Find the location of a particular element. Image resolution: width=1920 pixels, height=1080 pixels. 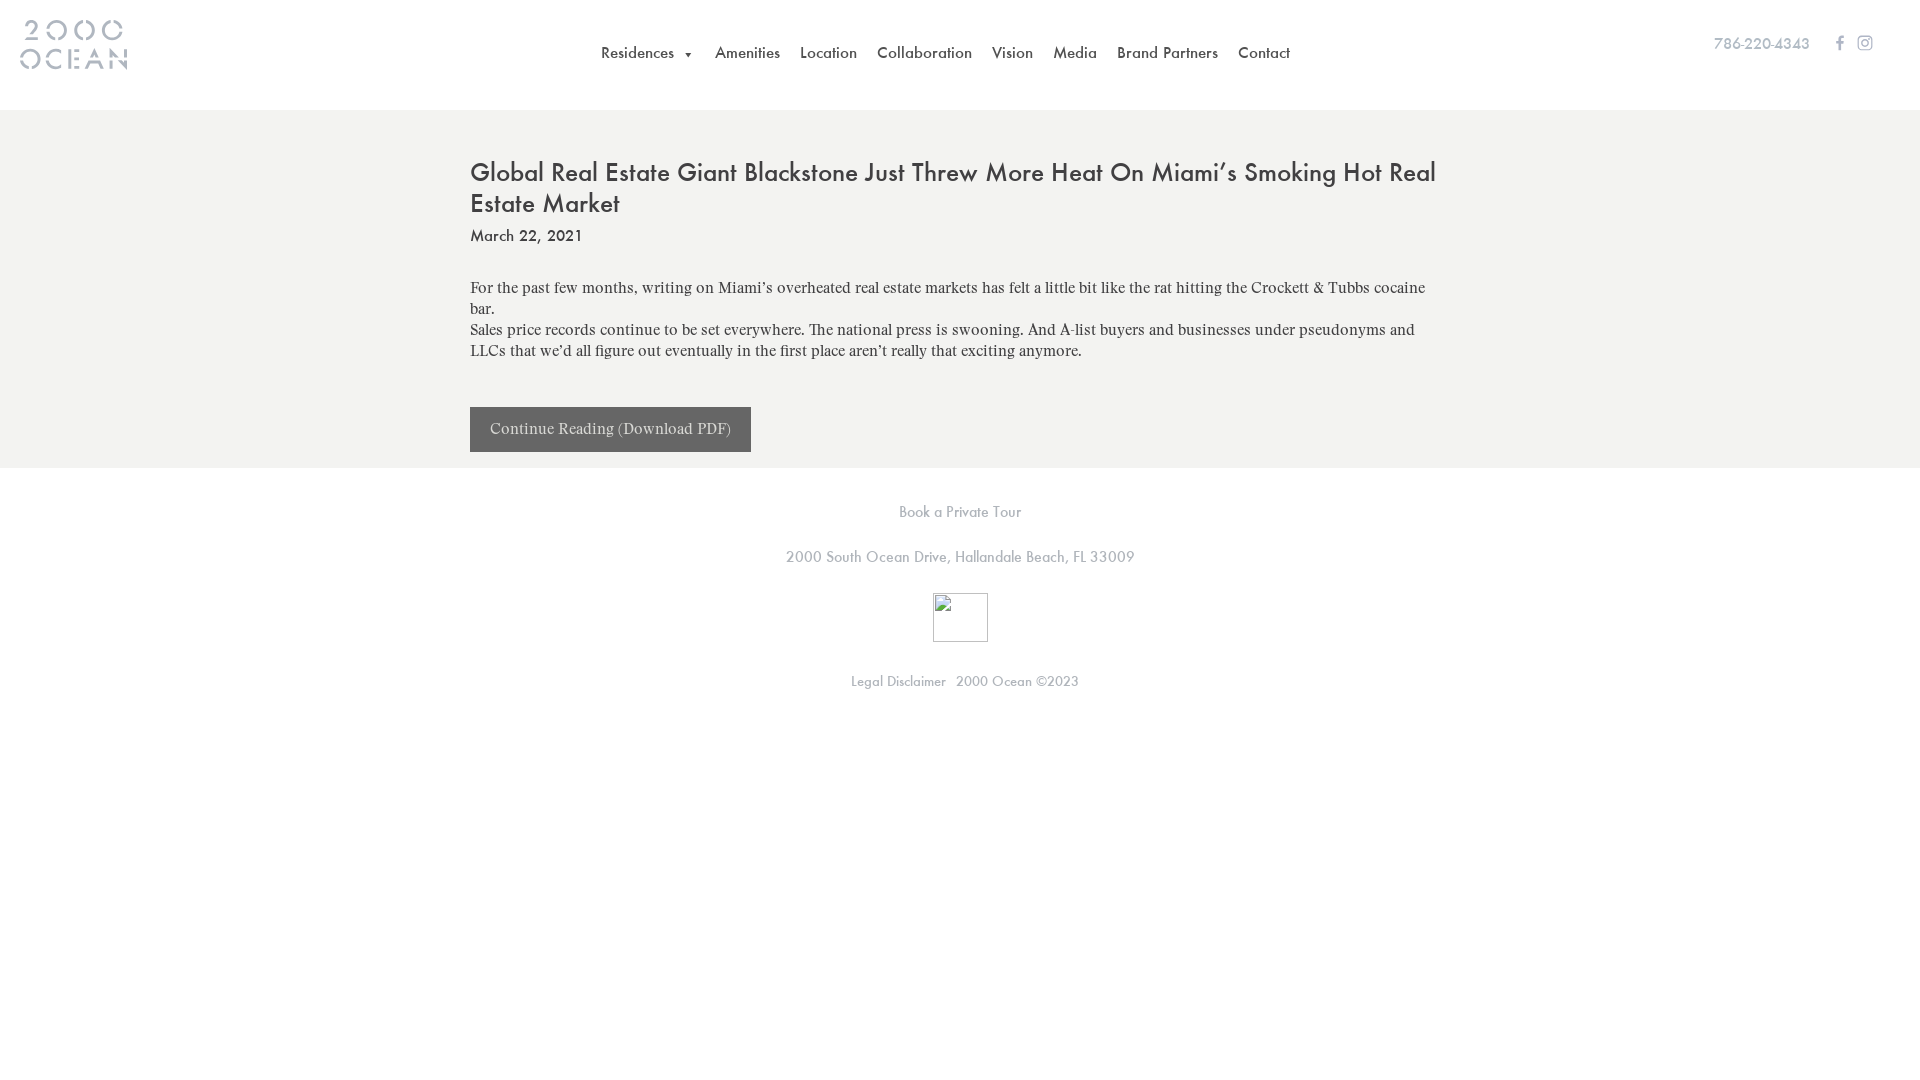

2000 South Ocean Drive, Hallandale Beach, FL 33009 is located at coordinates (960, 558).